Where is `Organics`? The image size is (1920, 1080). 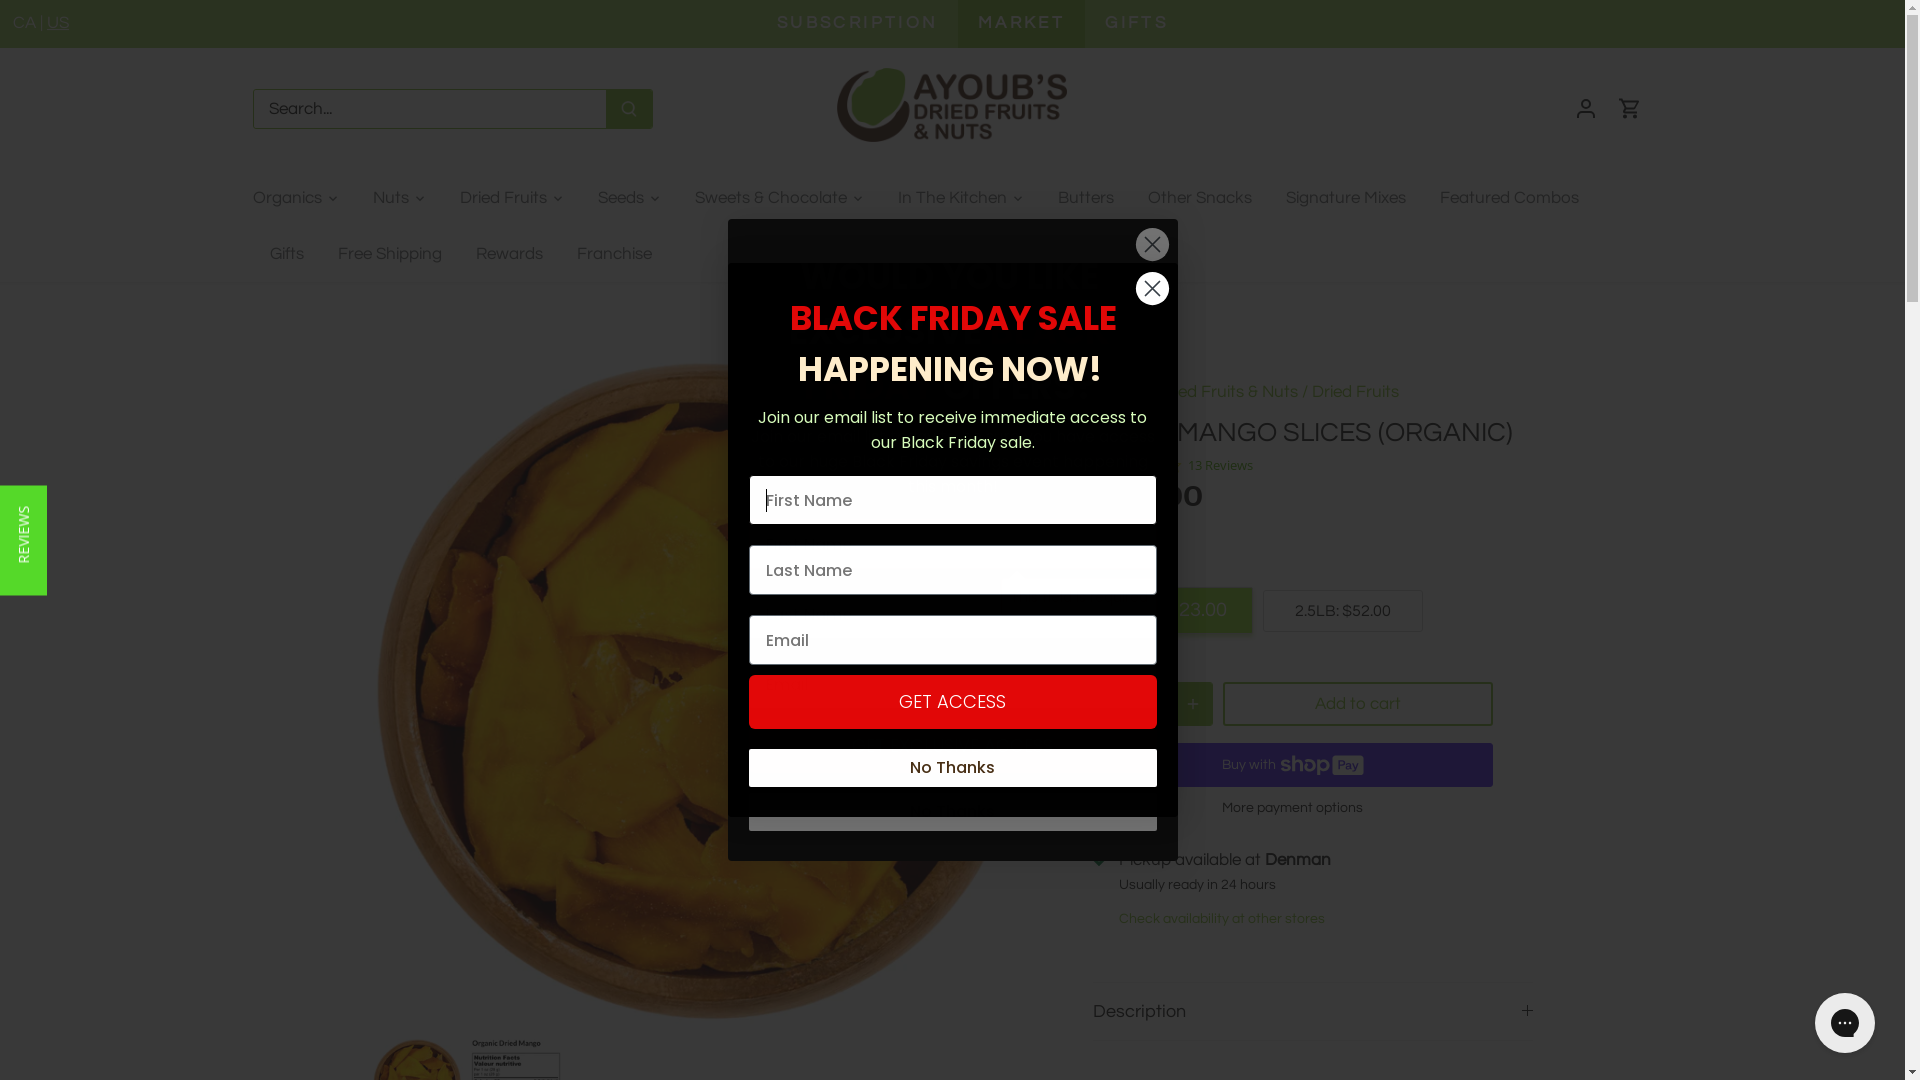 Organics is located at coordinates (295, 198).